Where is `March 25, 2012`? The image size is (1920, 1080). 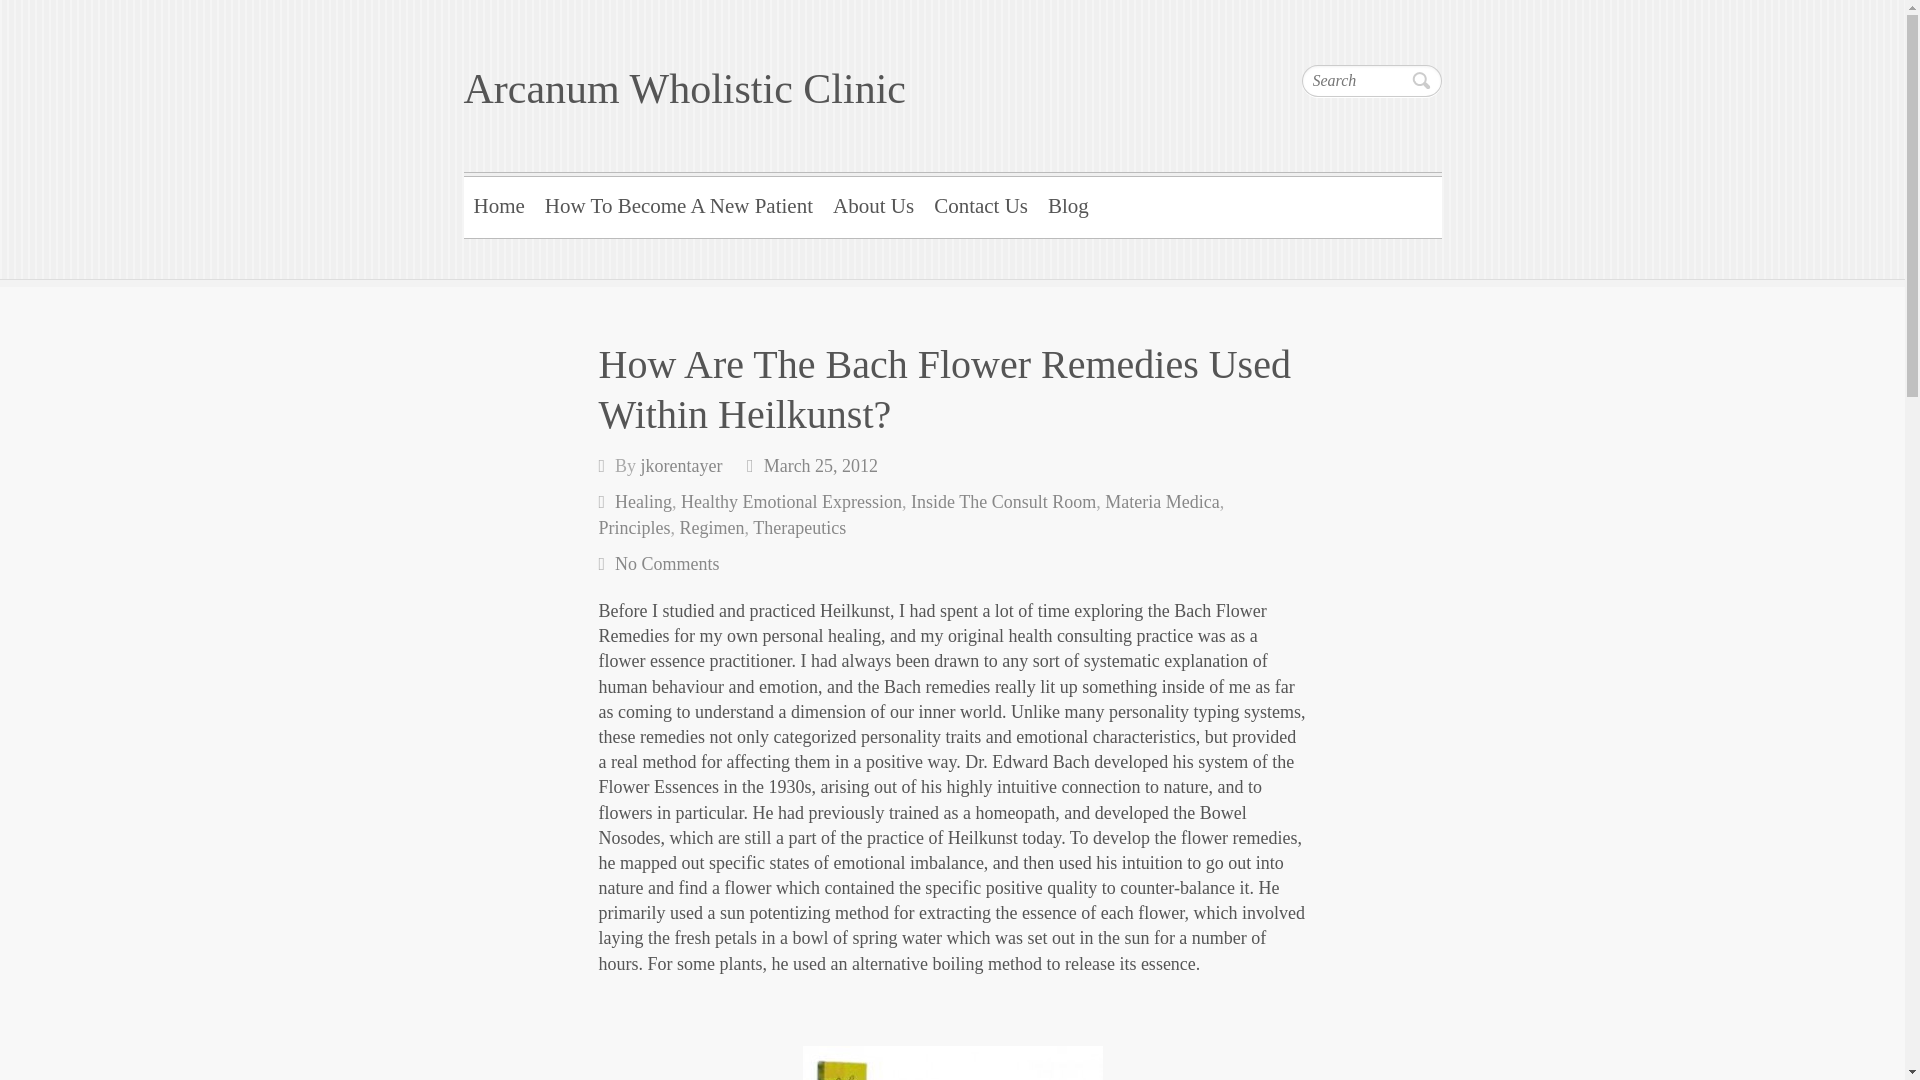
March 25, 2012 is located at coordinates (820, 466).